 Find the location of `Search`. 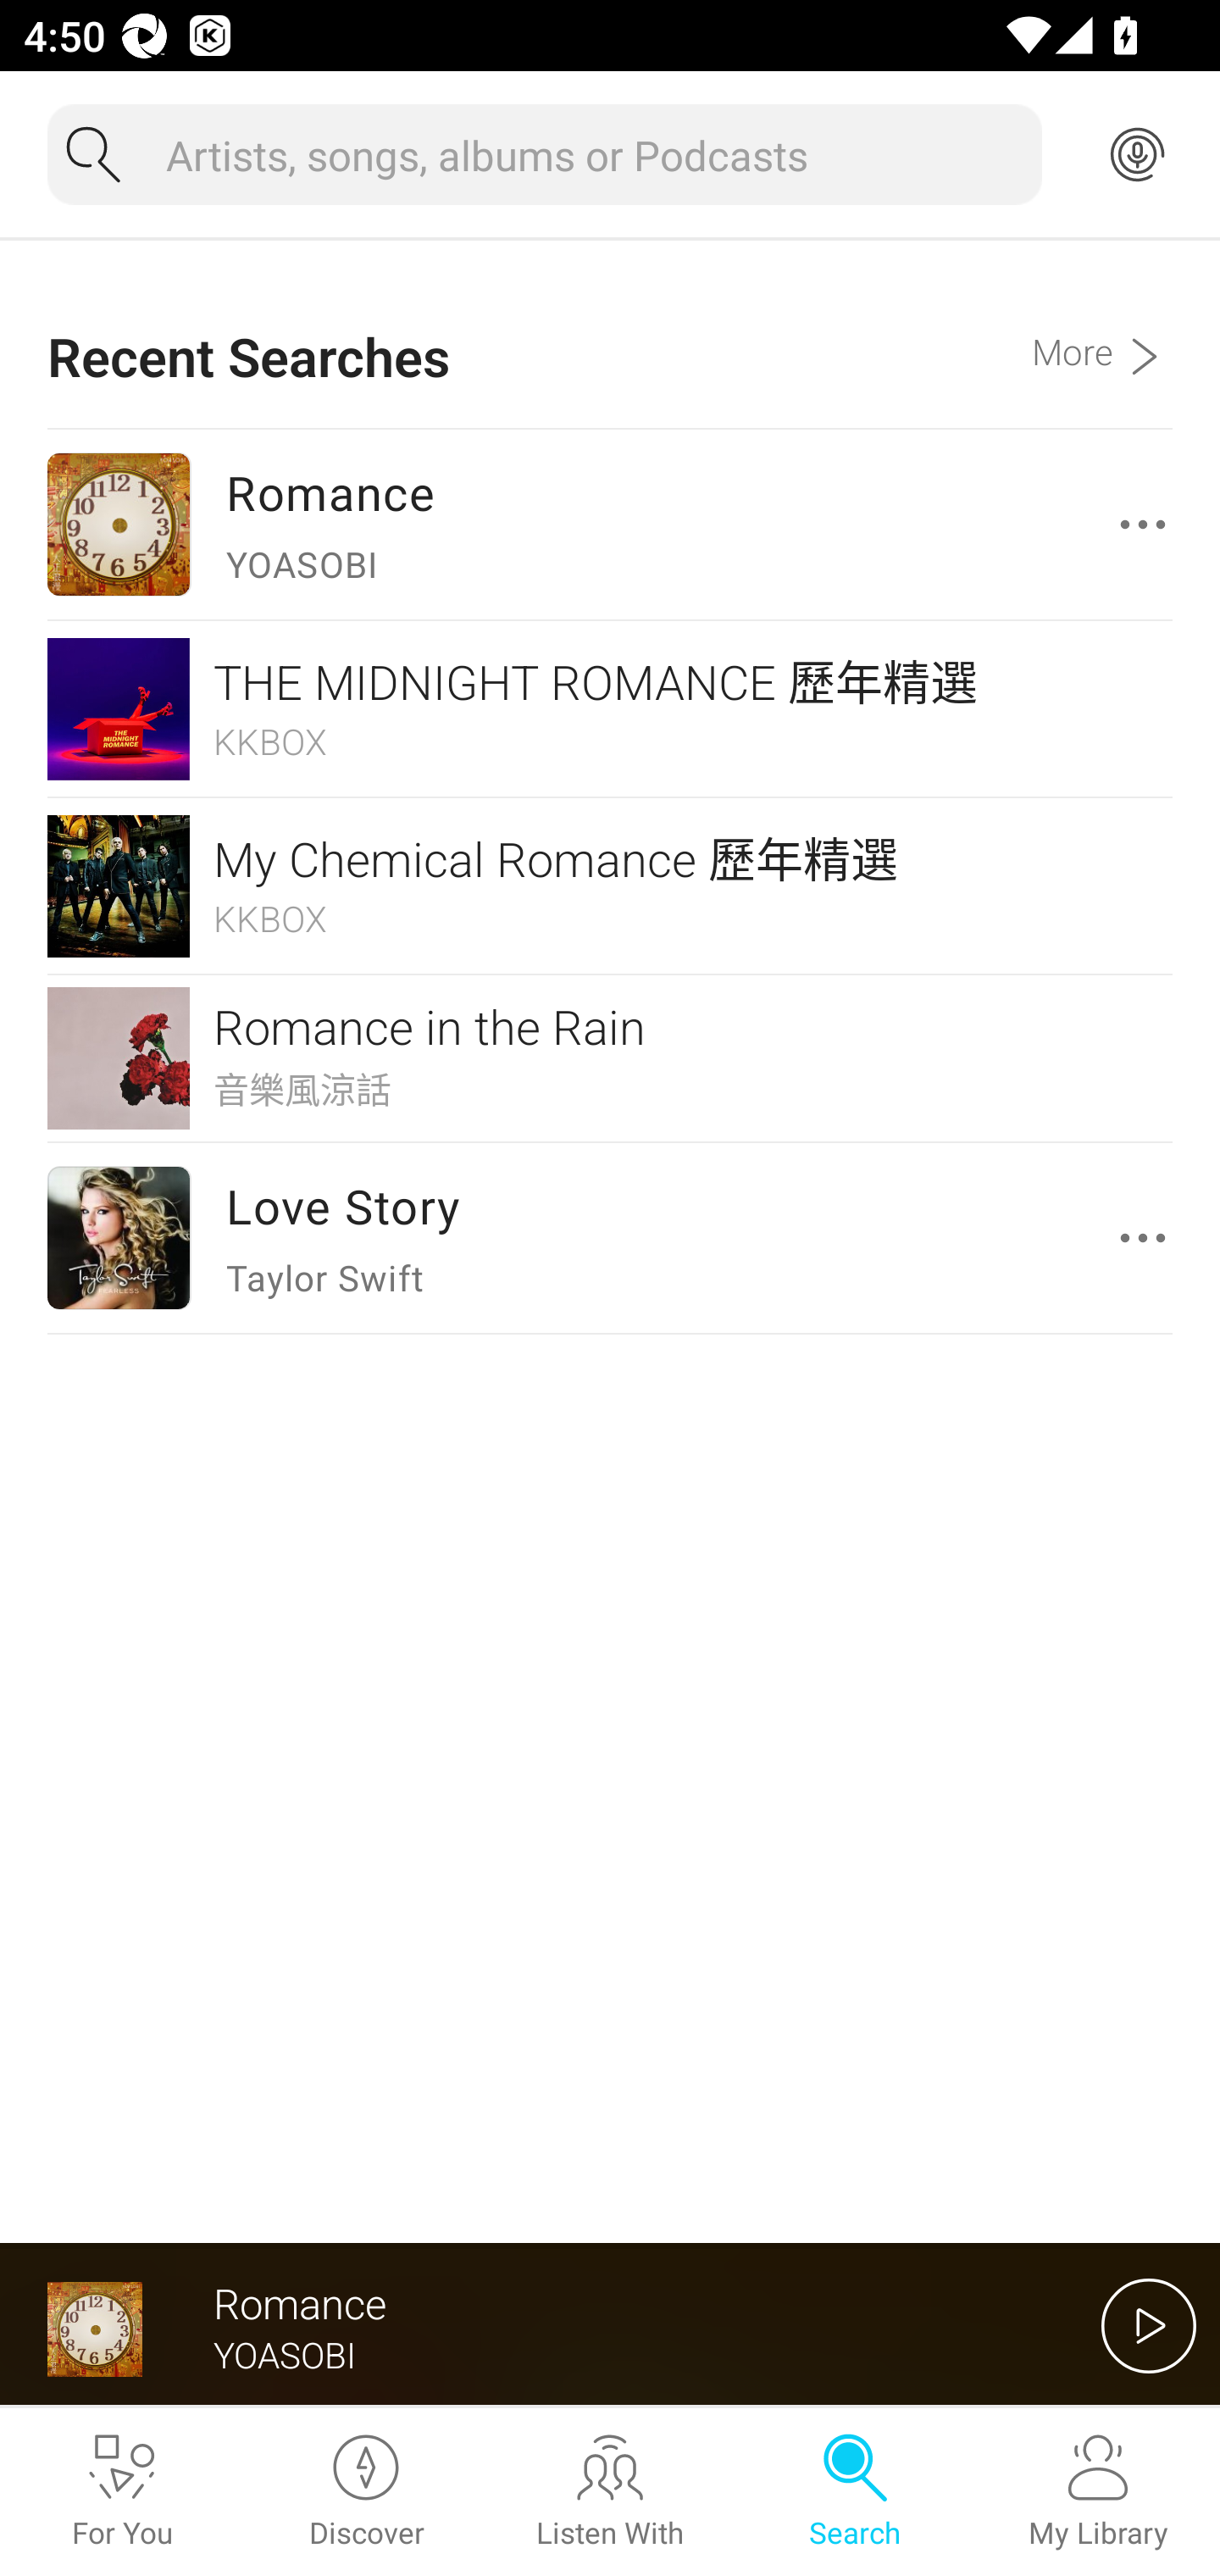

Search is located at coordinates (854, 2492).